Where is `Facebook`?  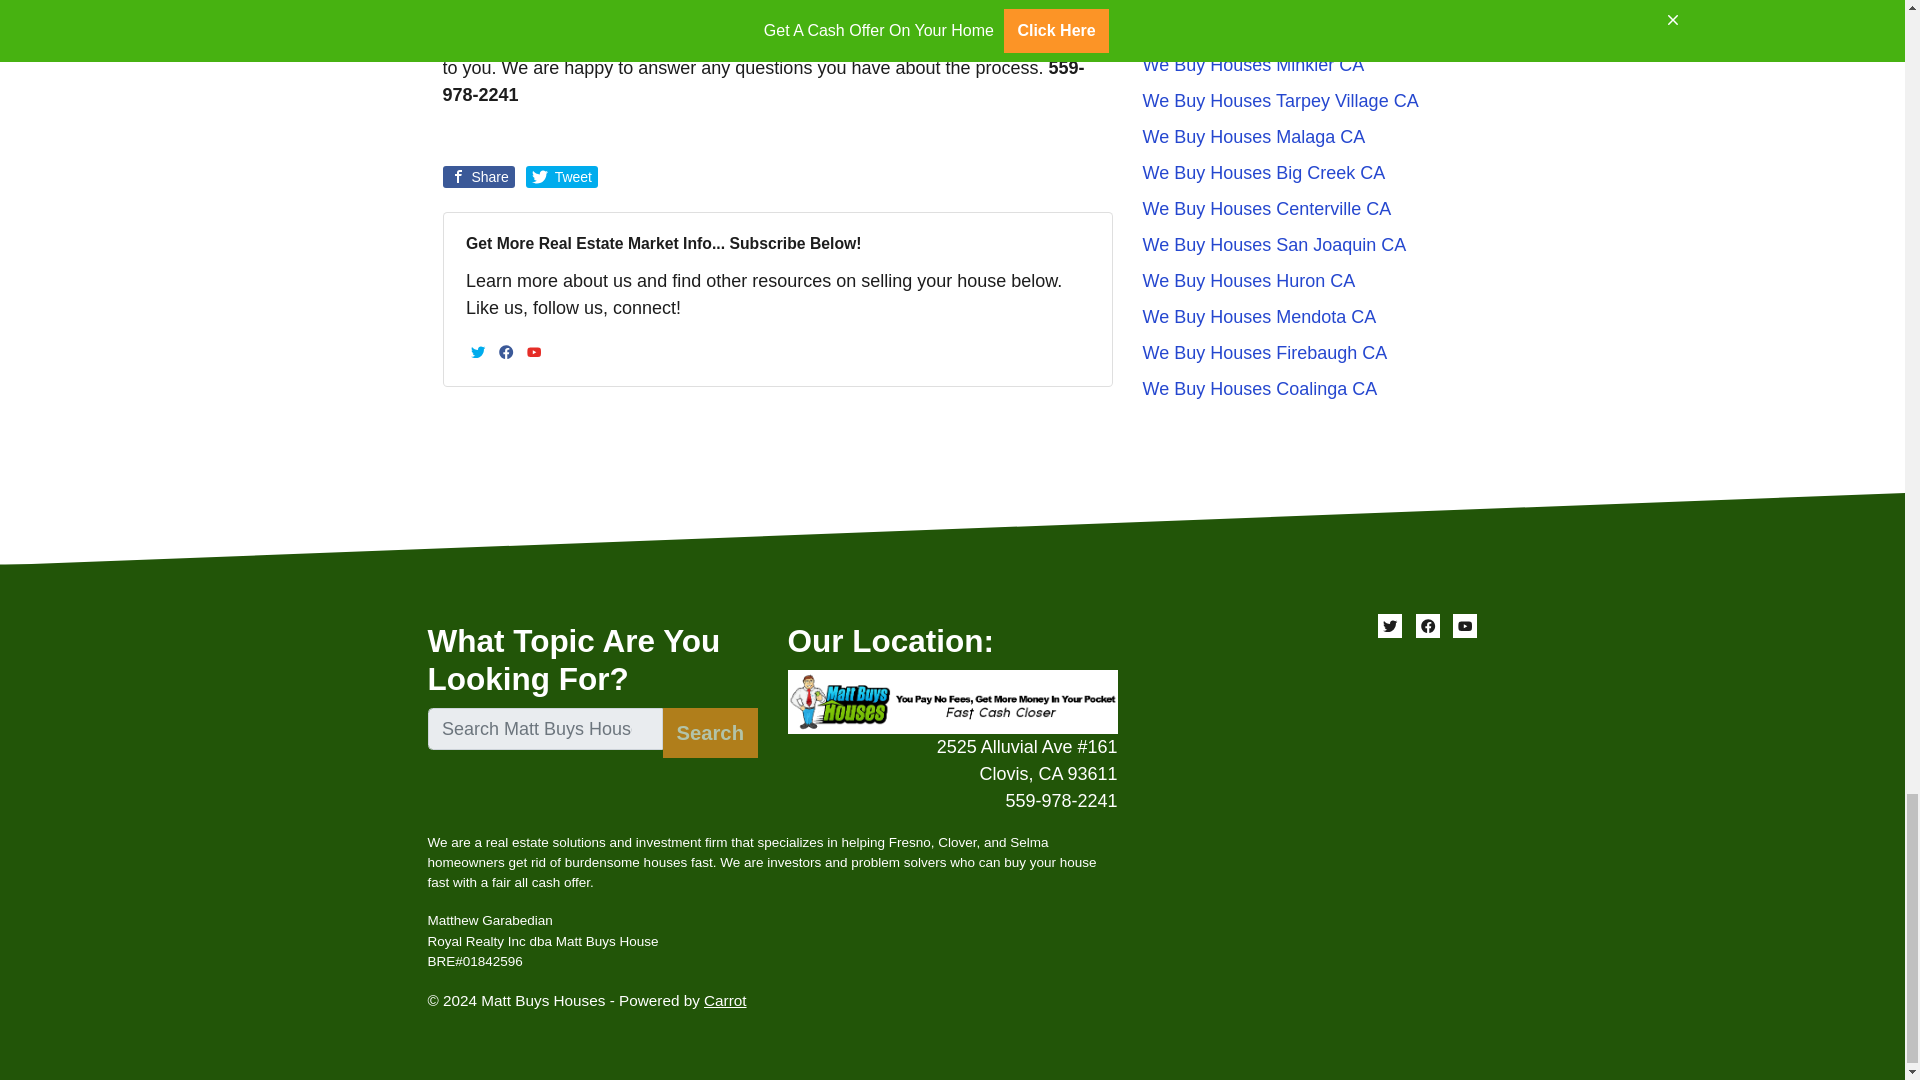 Facebook is located at coordinates (506, 352).